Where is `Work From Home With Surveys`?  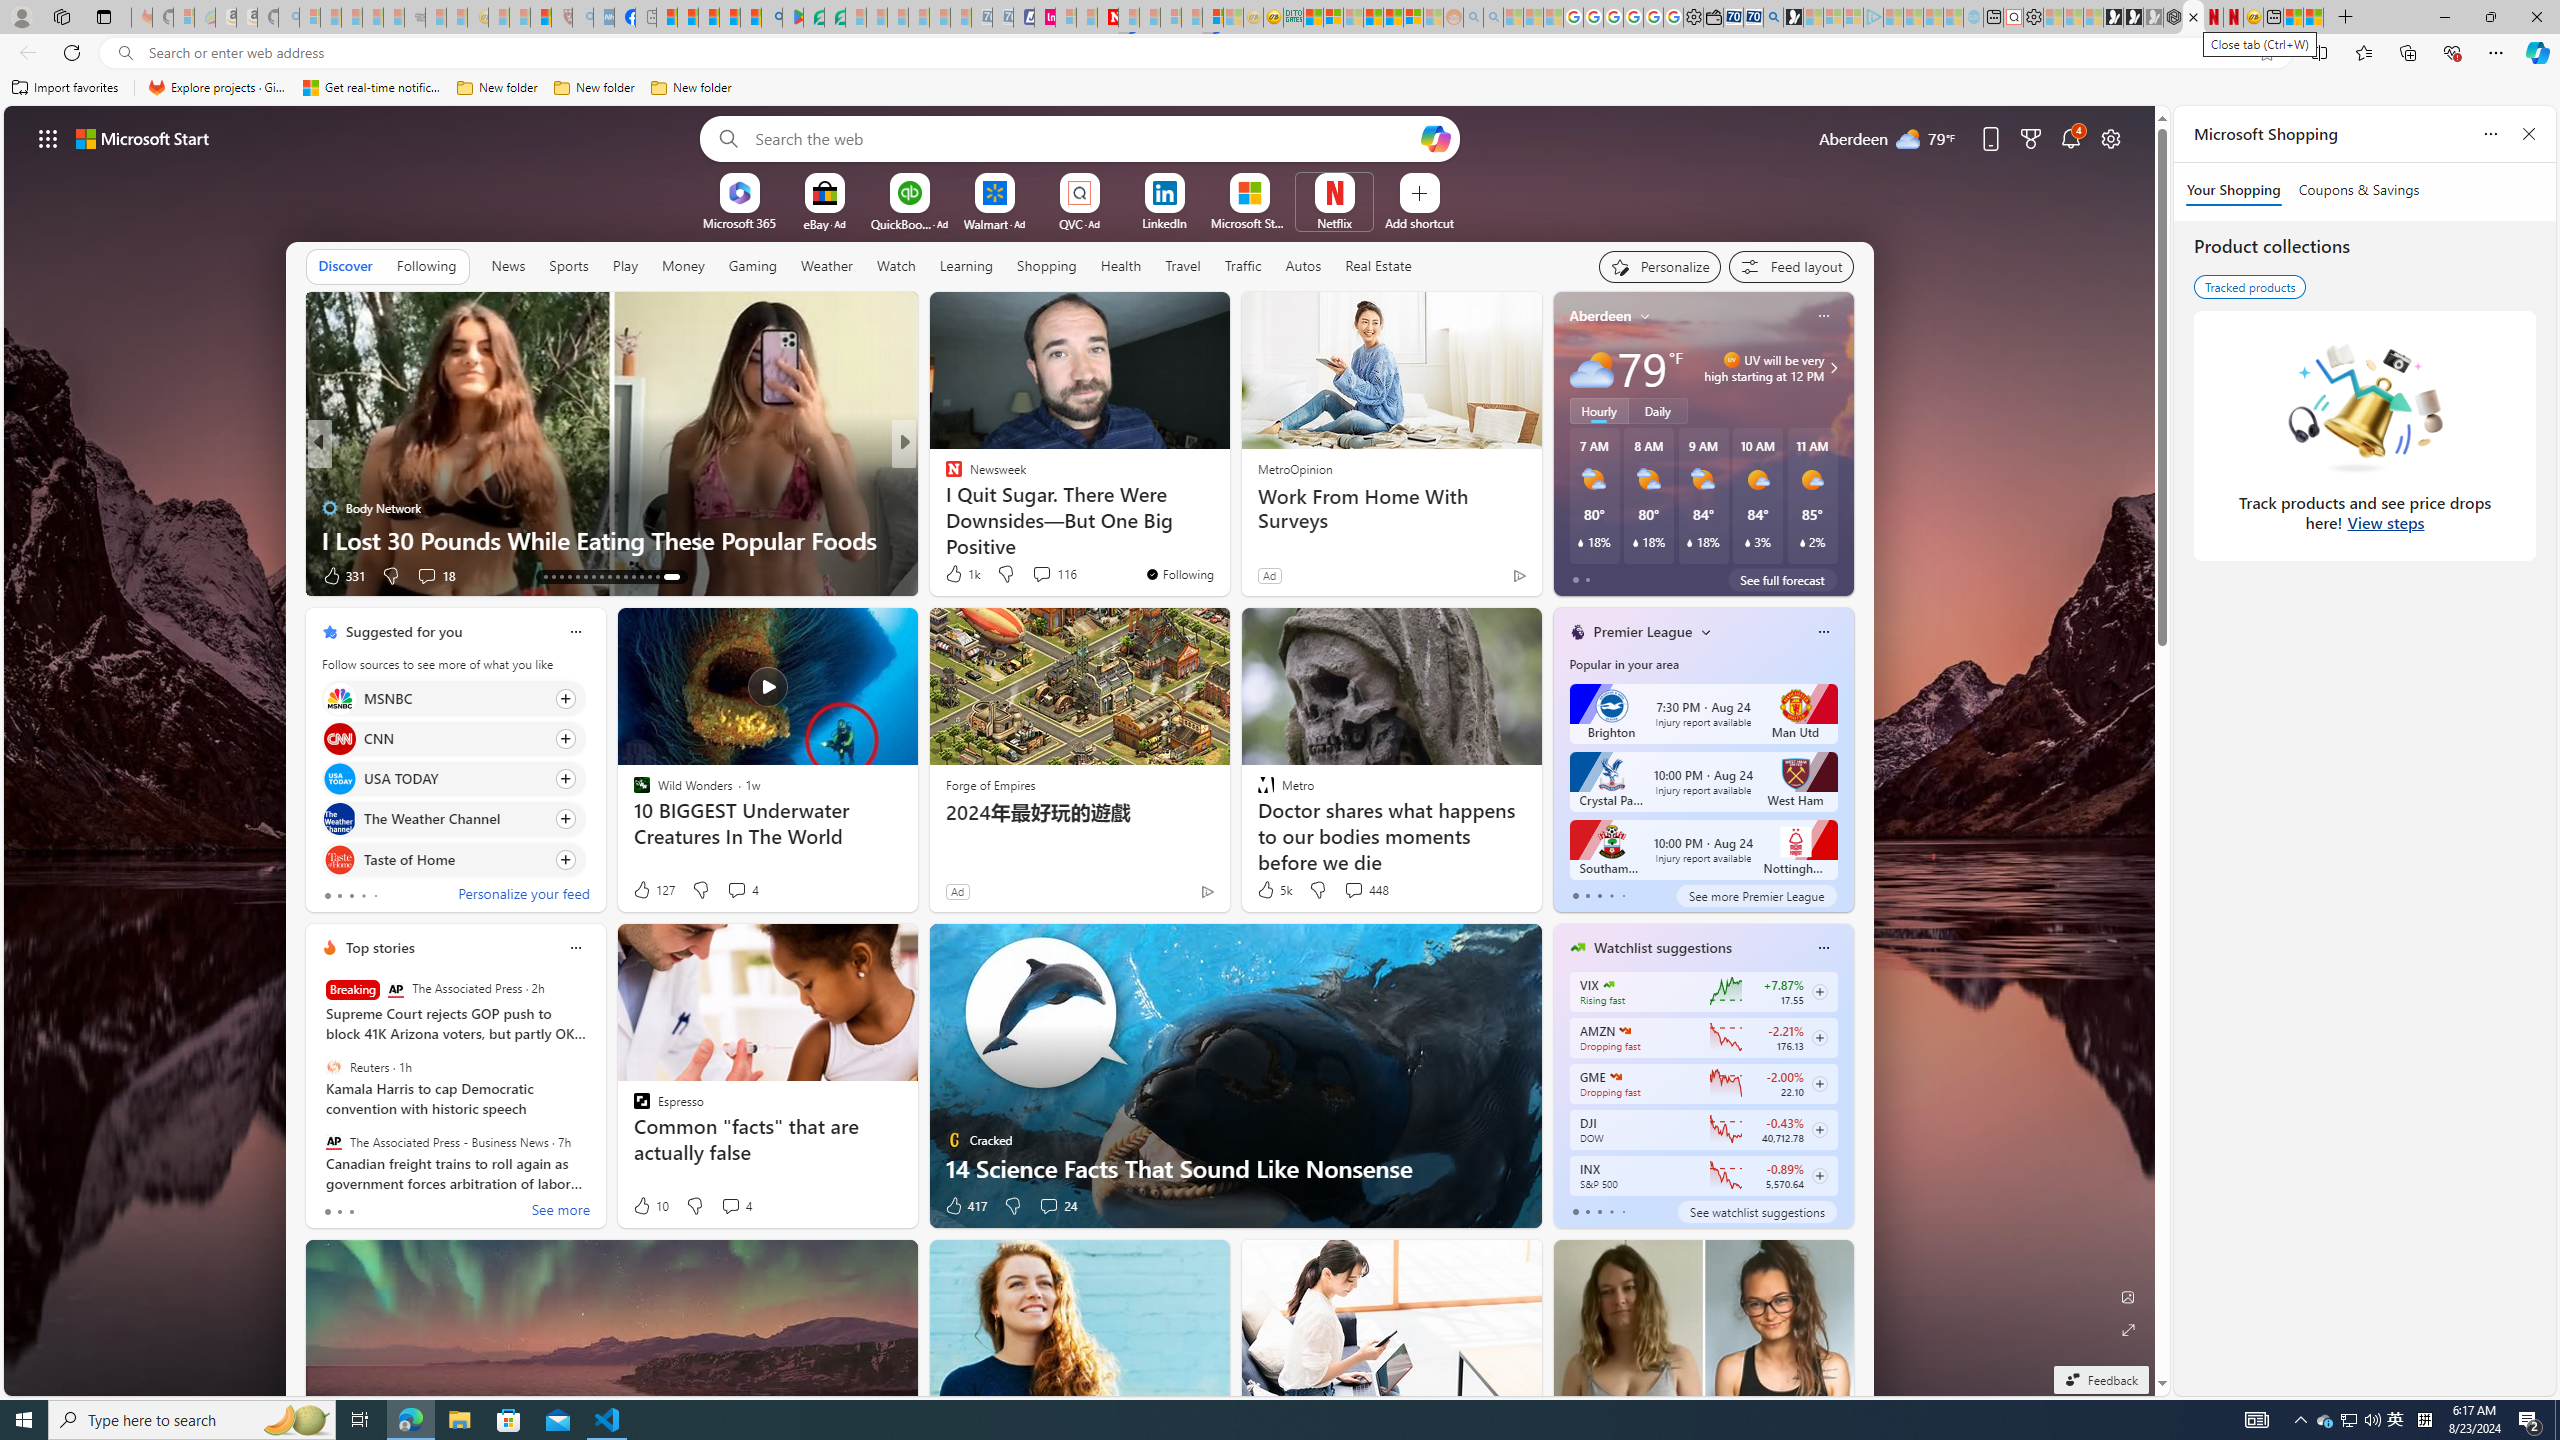
Work From Home With Surveys is located at coordinates (1390, 508).